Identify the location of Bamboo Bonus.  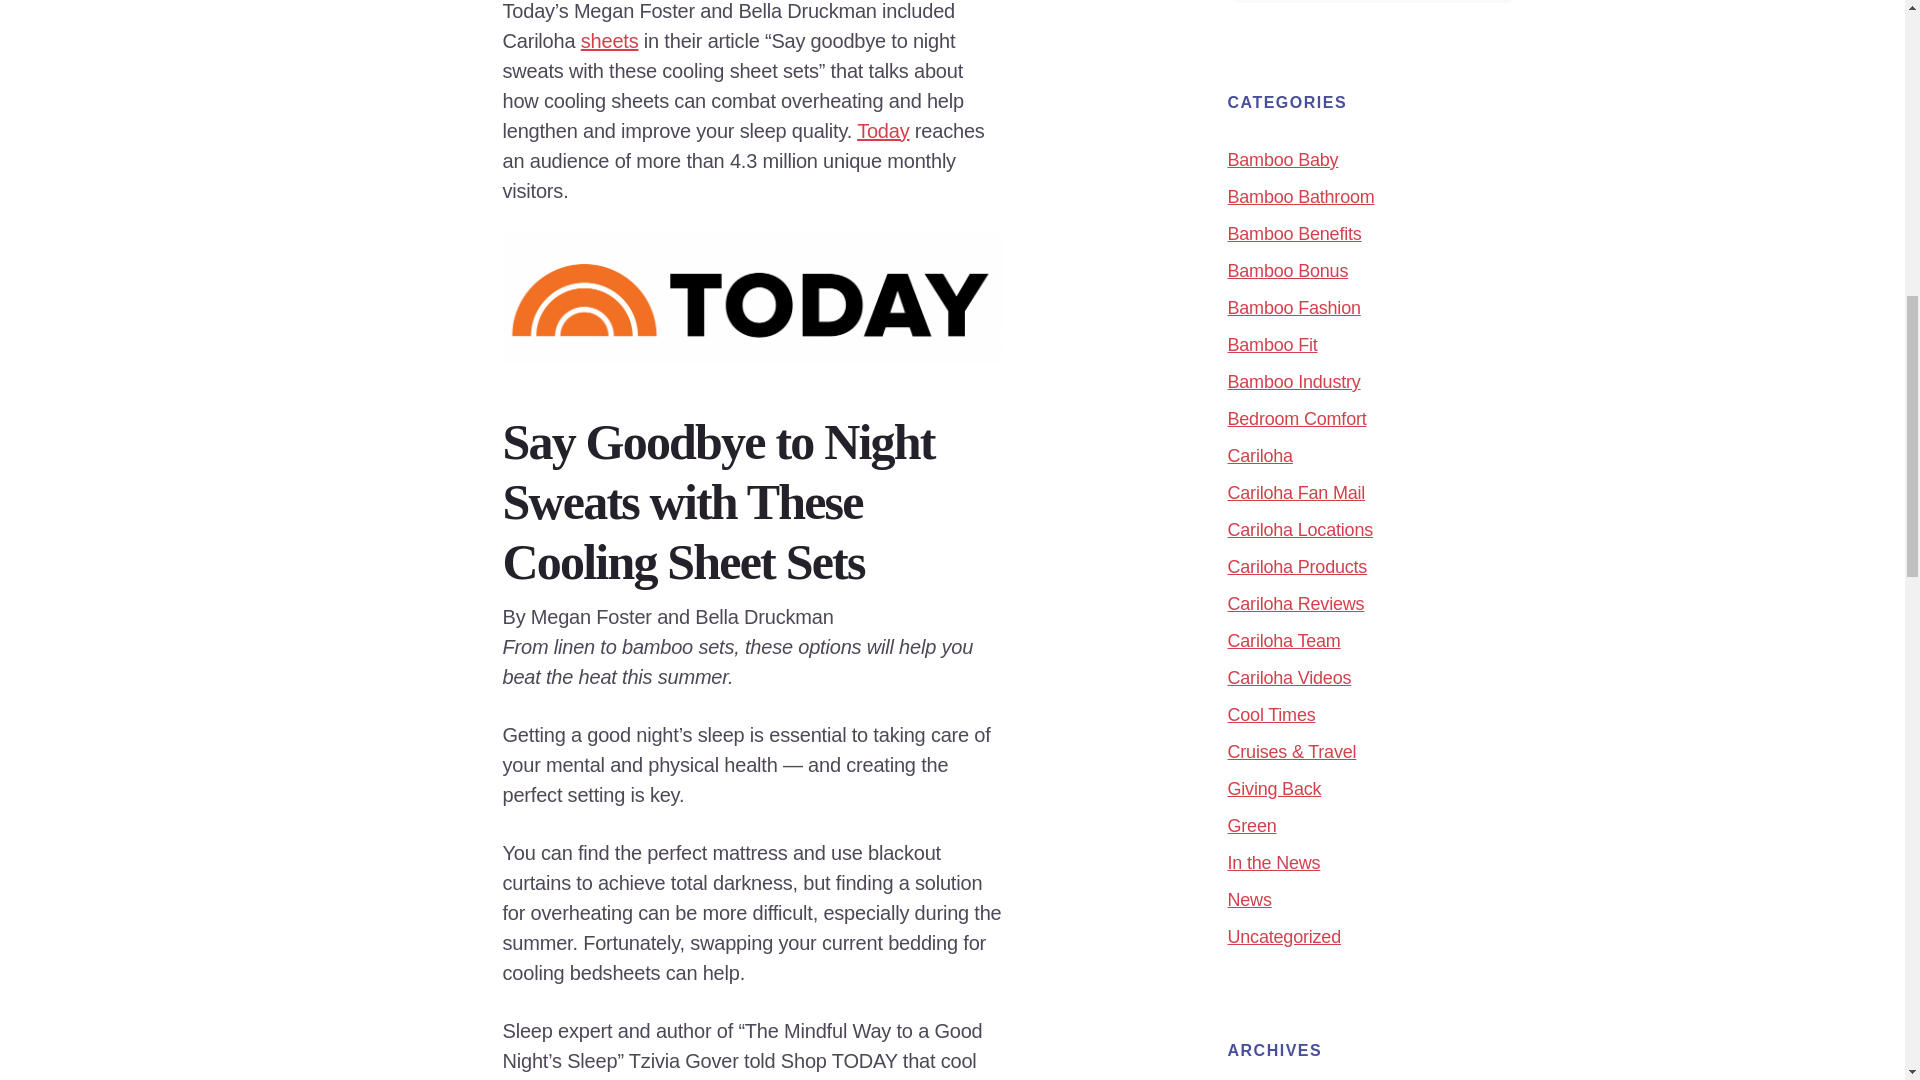
(1288, 270).